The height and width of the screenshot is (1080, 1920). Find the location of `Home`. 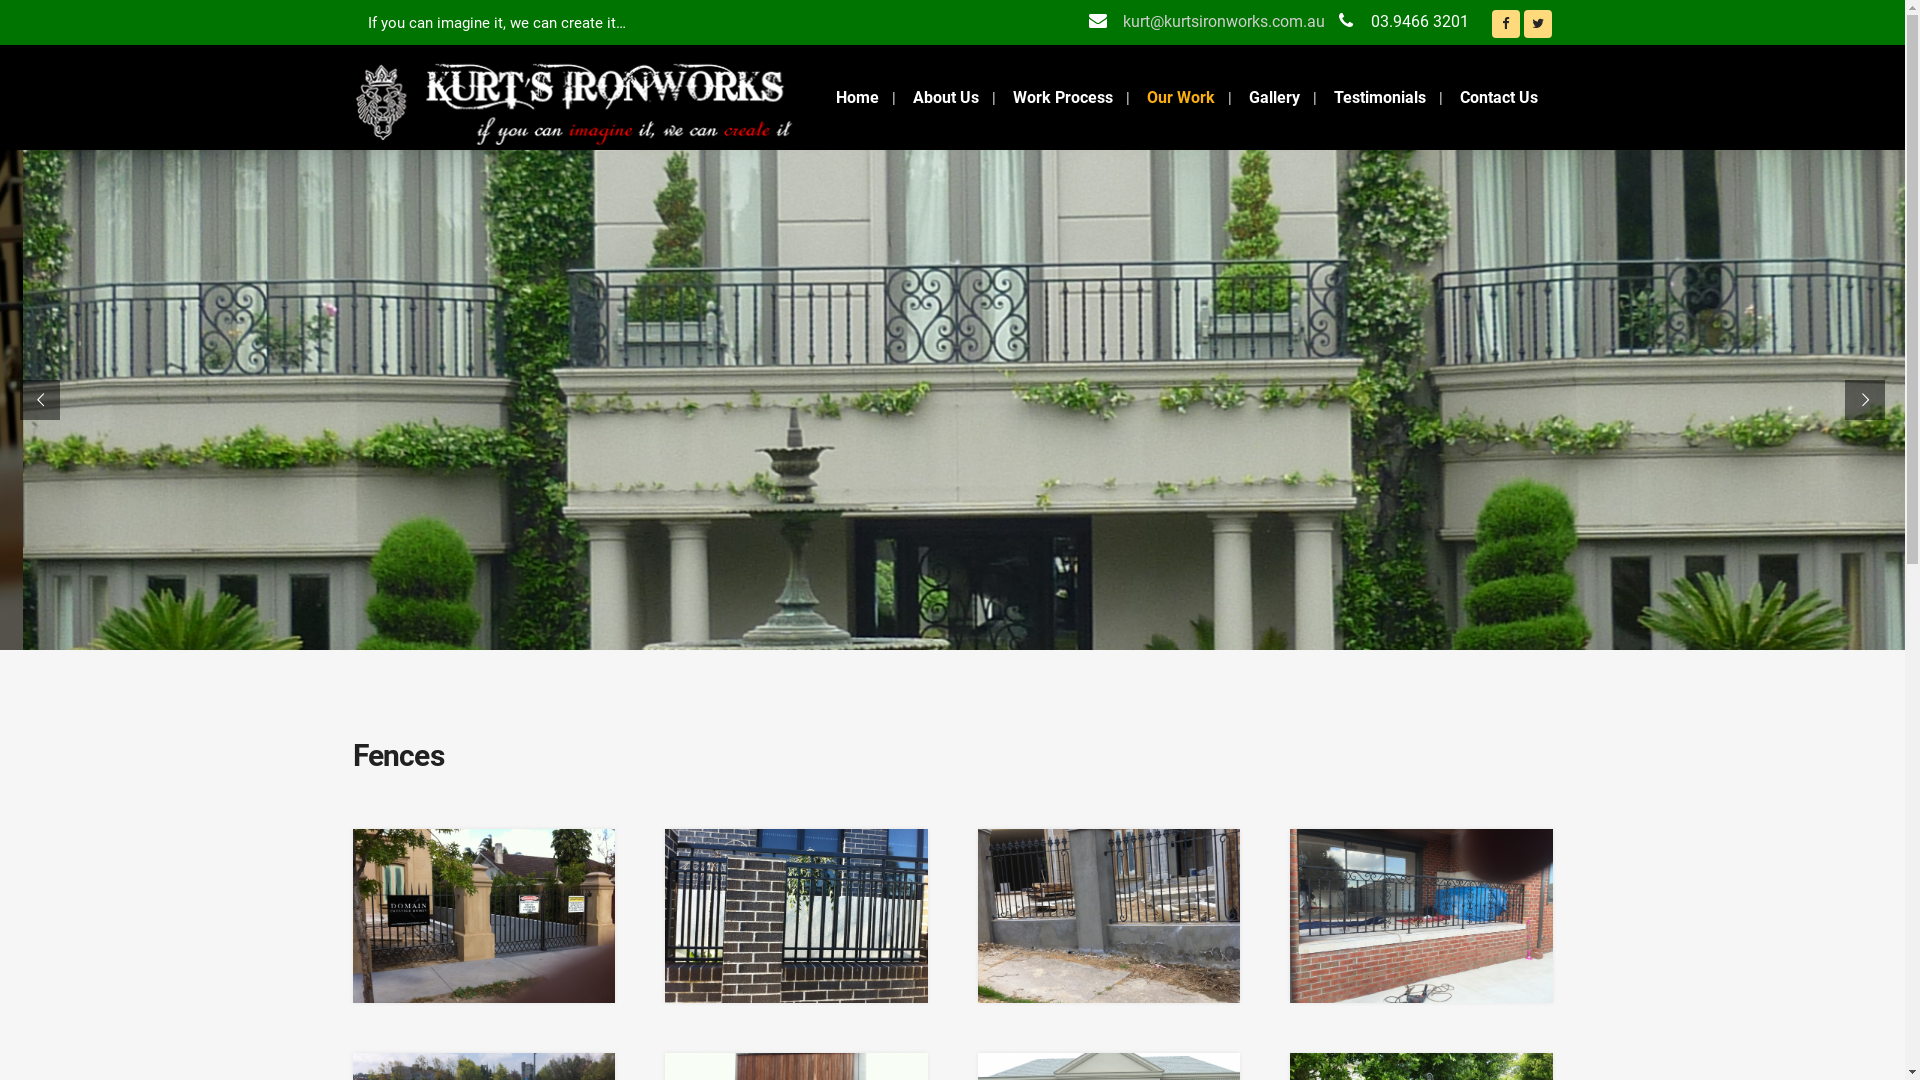

Home is located at coordinates (856, 98).